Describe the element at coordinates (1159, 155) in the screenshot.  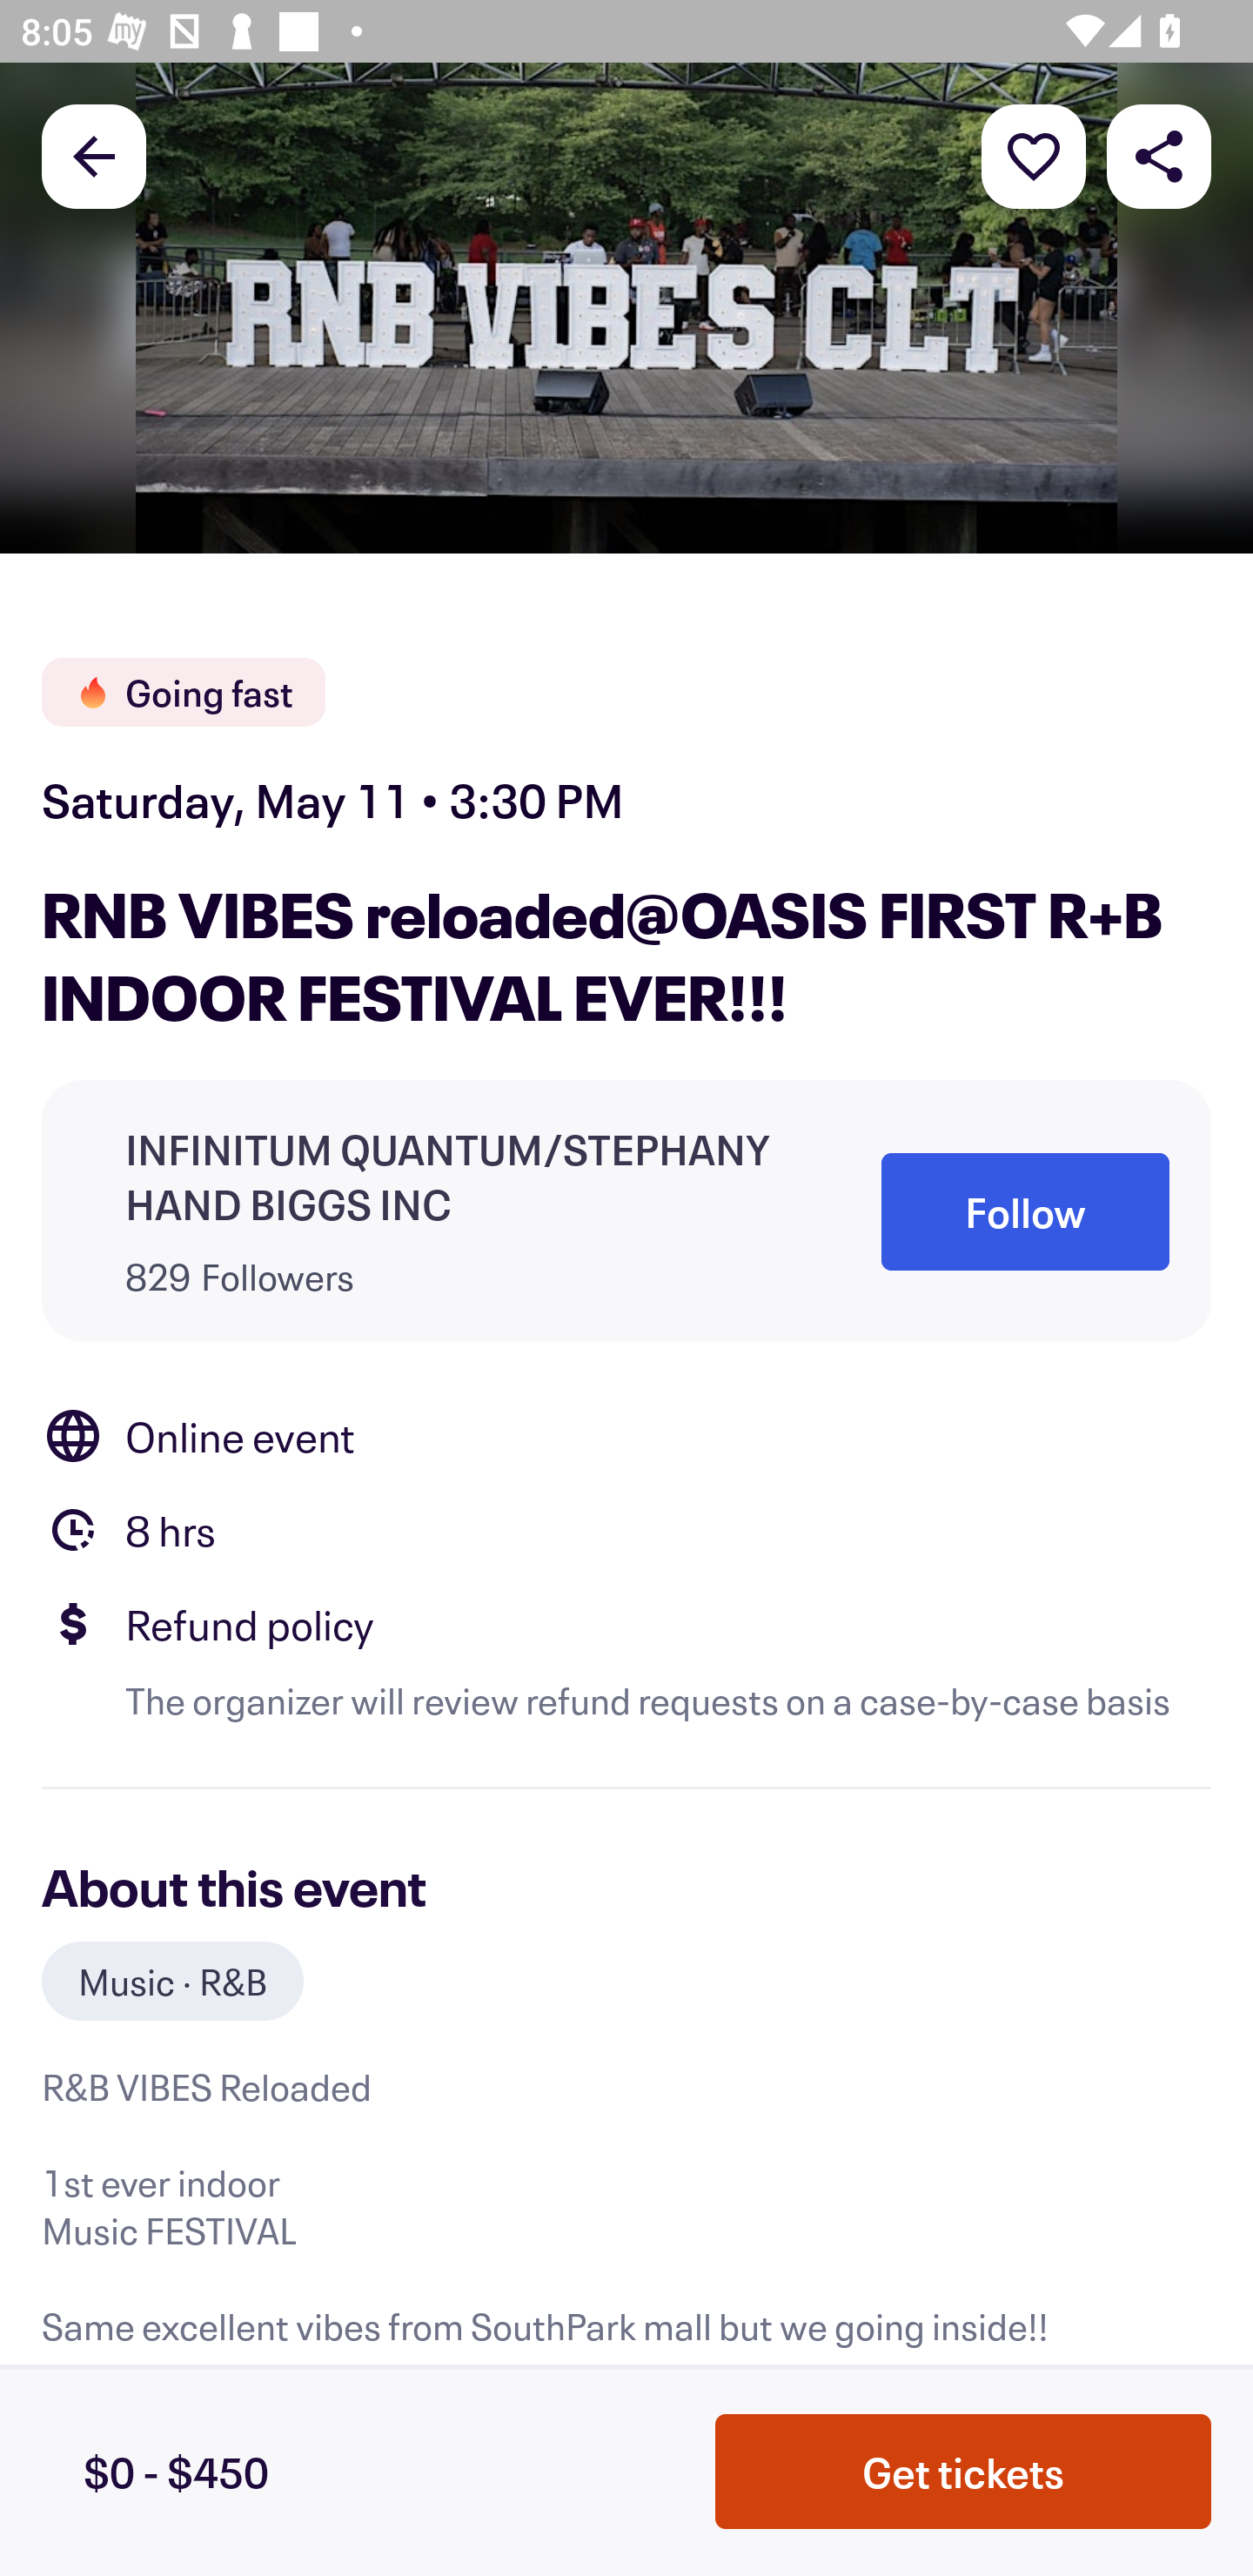
I see `Share` at that location.